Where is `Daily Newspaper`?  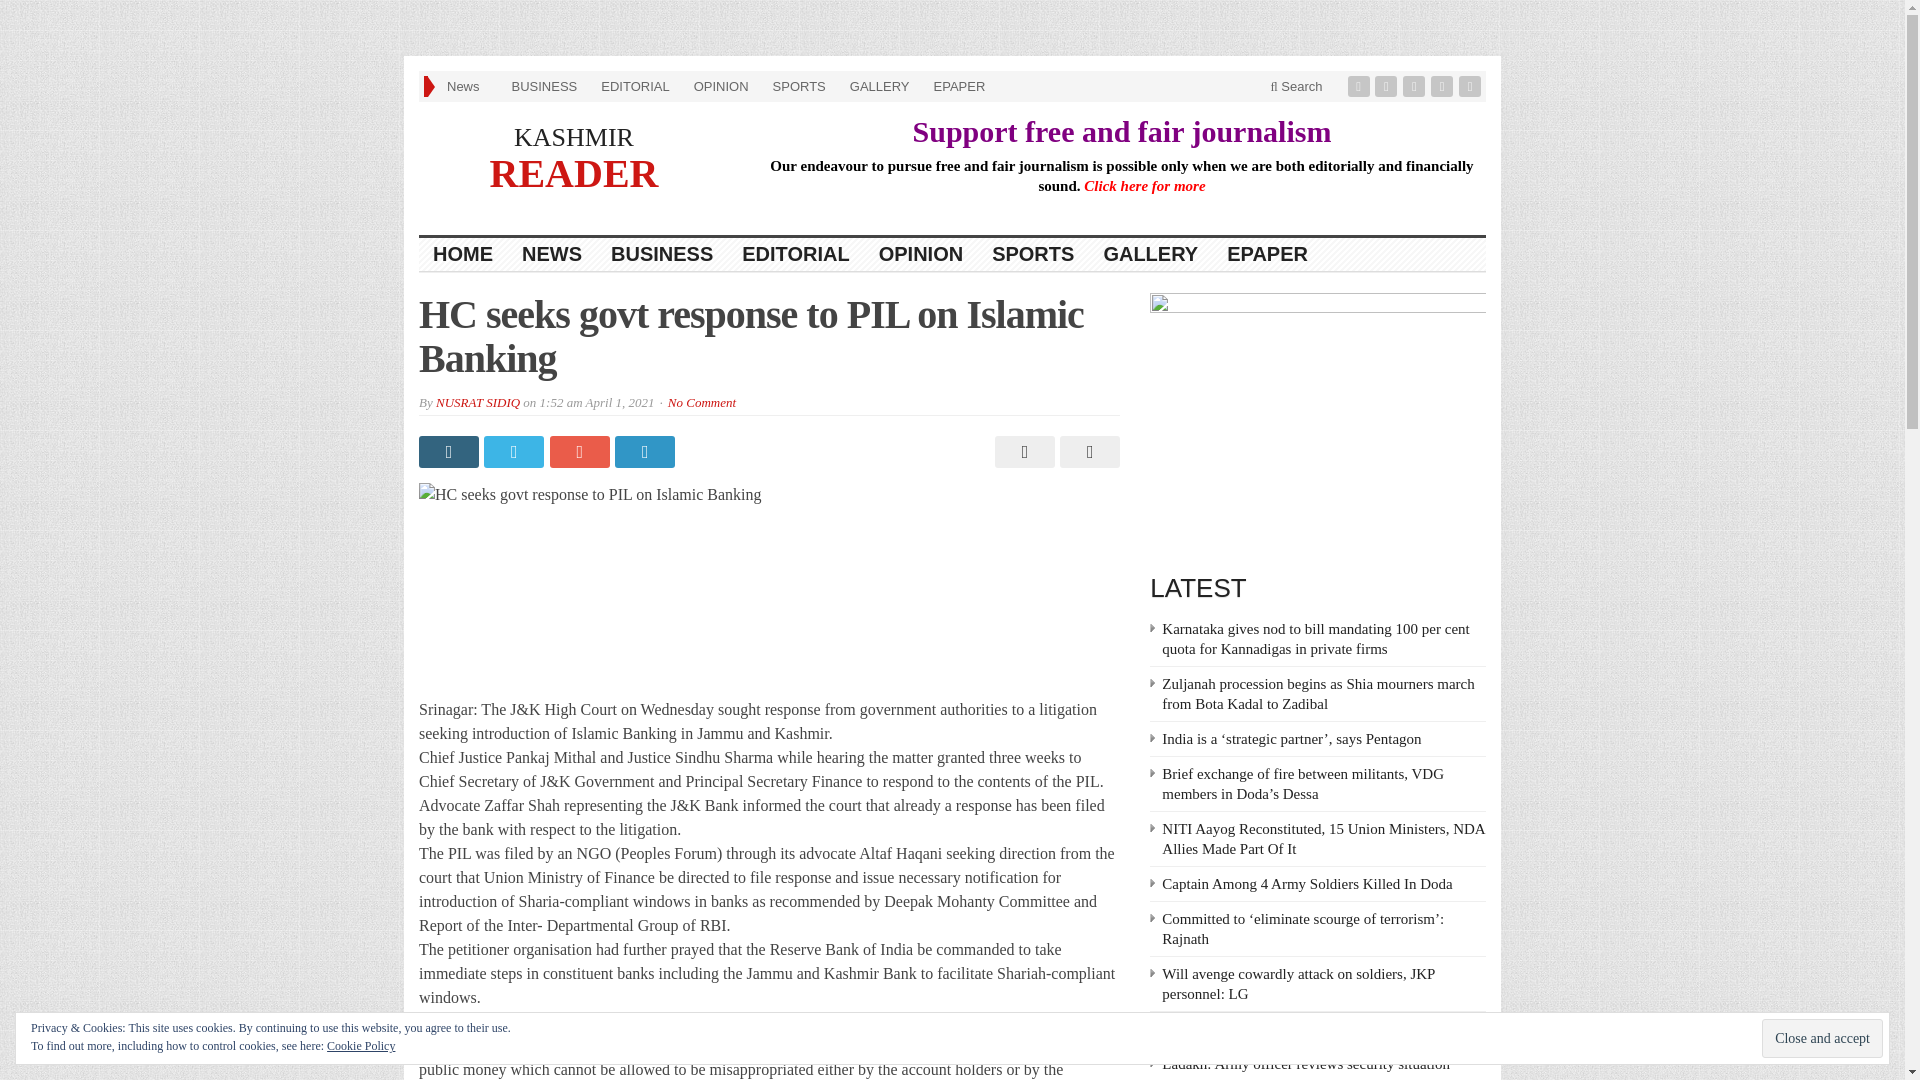 Daily Newspaper is located at coordinates (574, 138).